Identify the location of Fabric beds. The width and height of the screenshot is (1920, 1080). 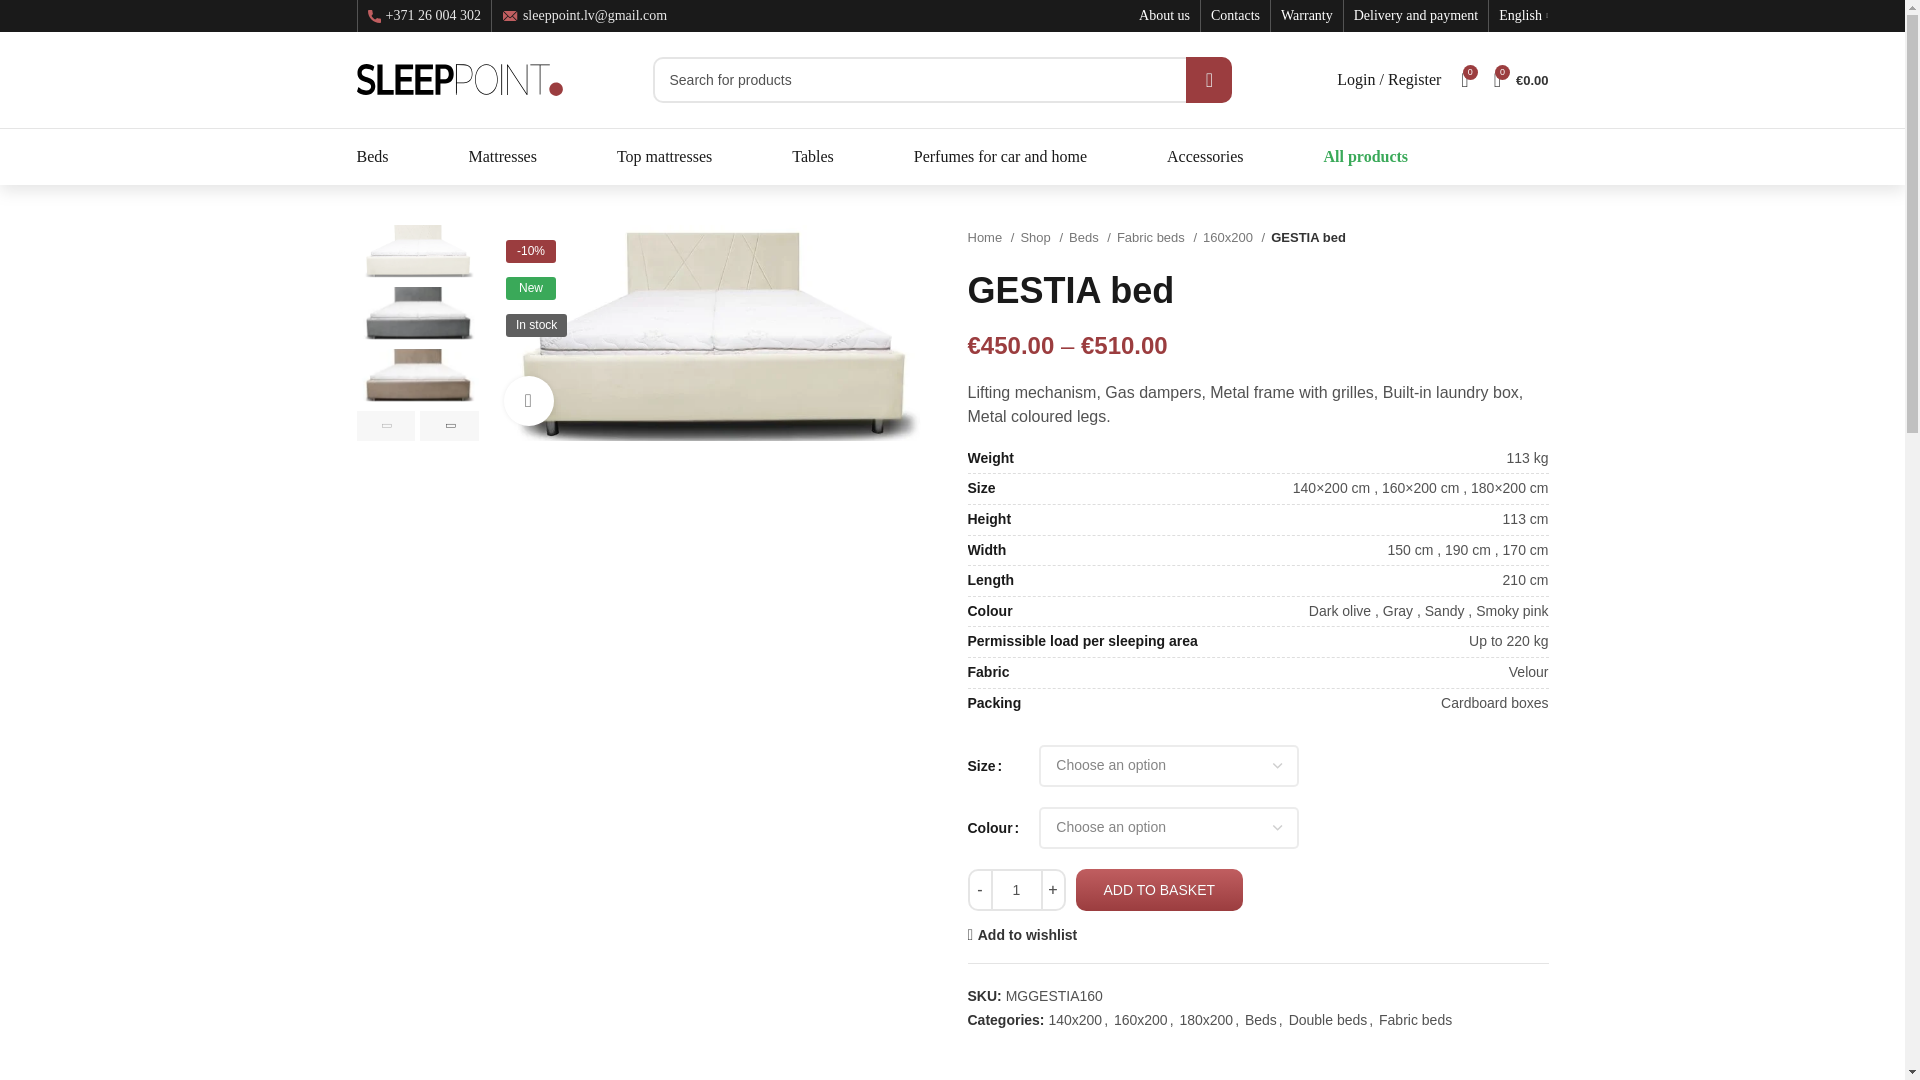
(1156, 237).